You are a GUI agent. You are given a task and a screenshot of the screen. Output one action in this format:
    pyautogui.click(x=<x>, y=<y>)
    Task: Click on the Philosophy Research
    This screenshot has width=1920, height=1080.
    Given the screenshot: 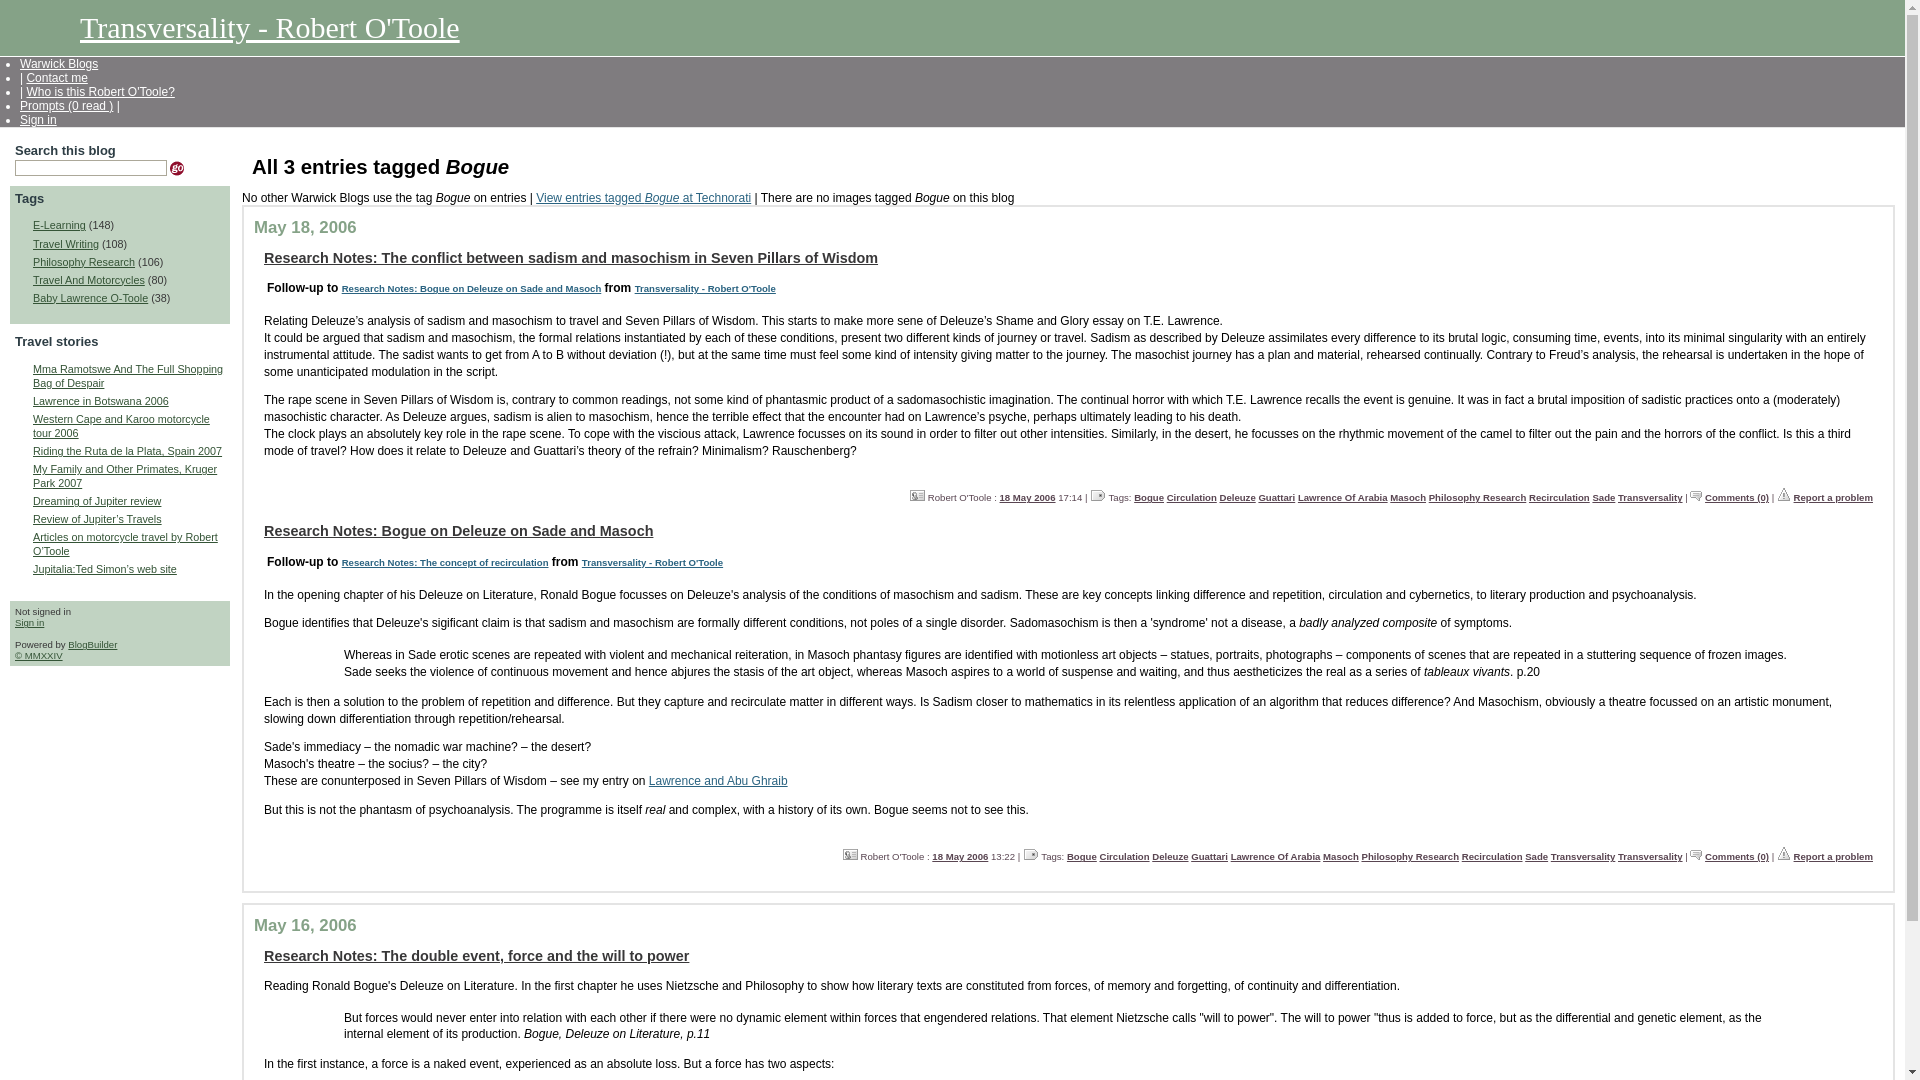 What is the action you would take?
    pyautogui.click(x=1477, y=498)
    